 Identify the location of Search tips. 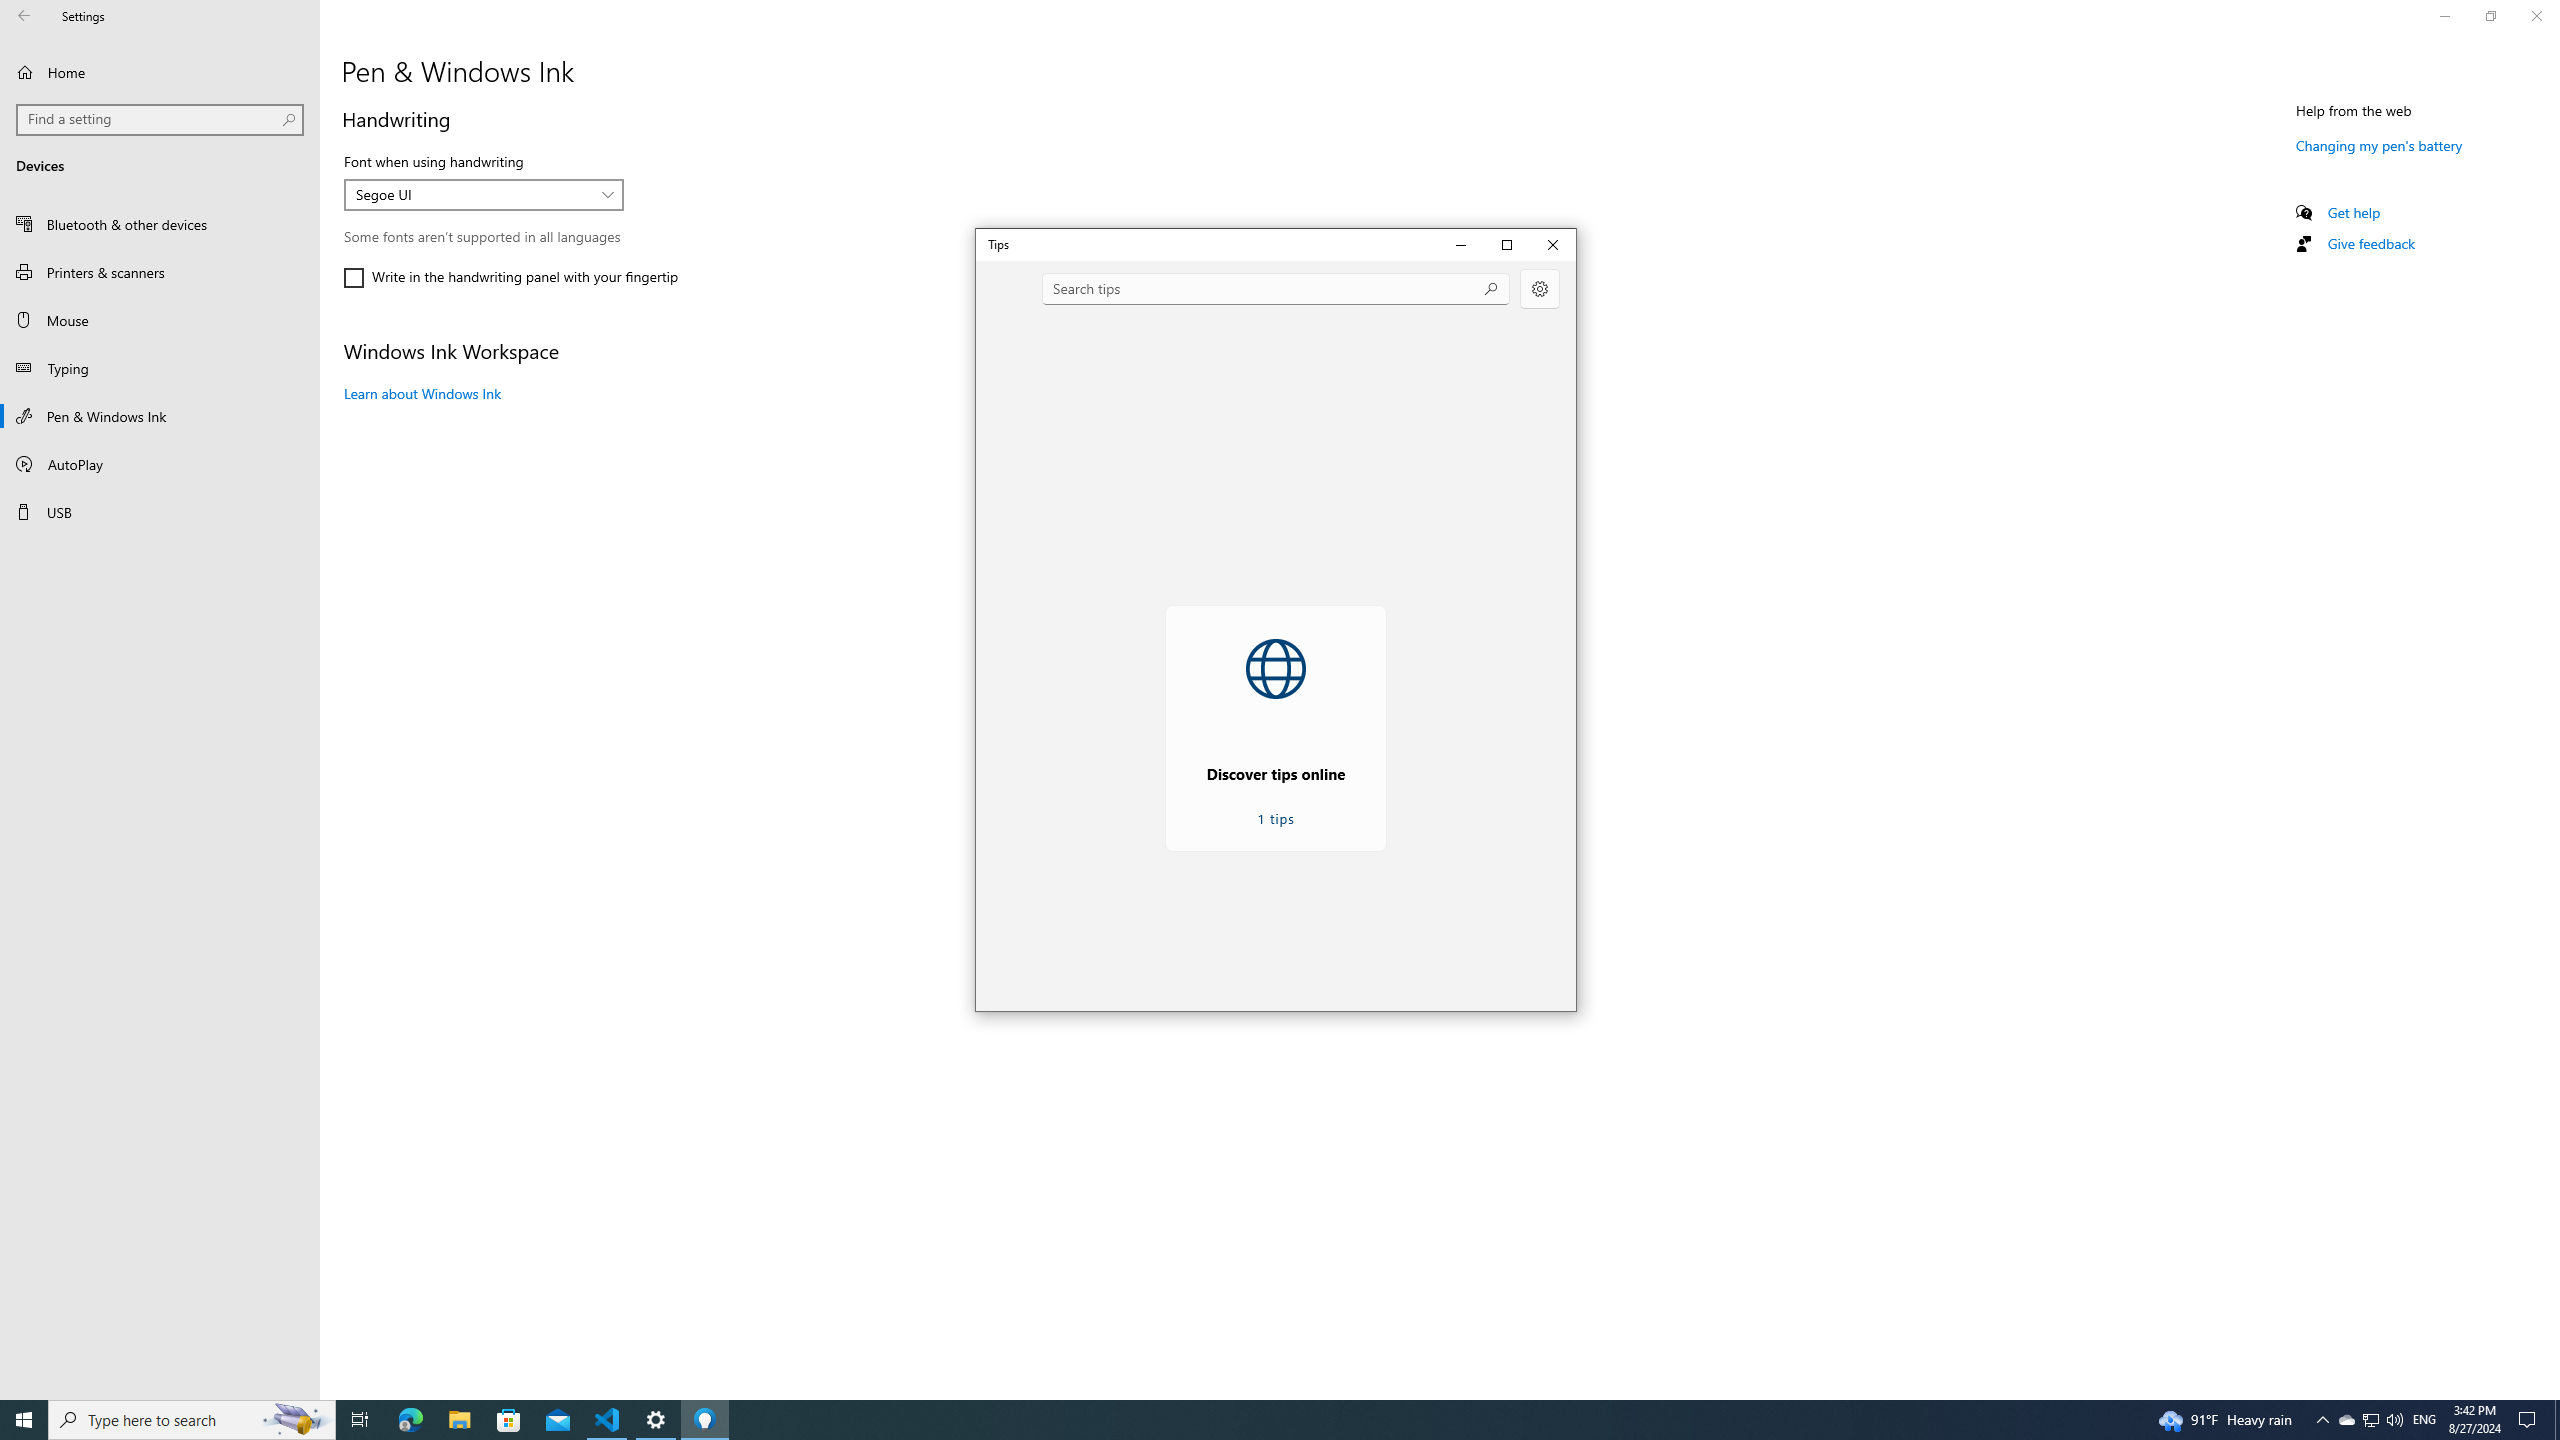
(1276, 289).